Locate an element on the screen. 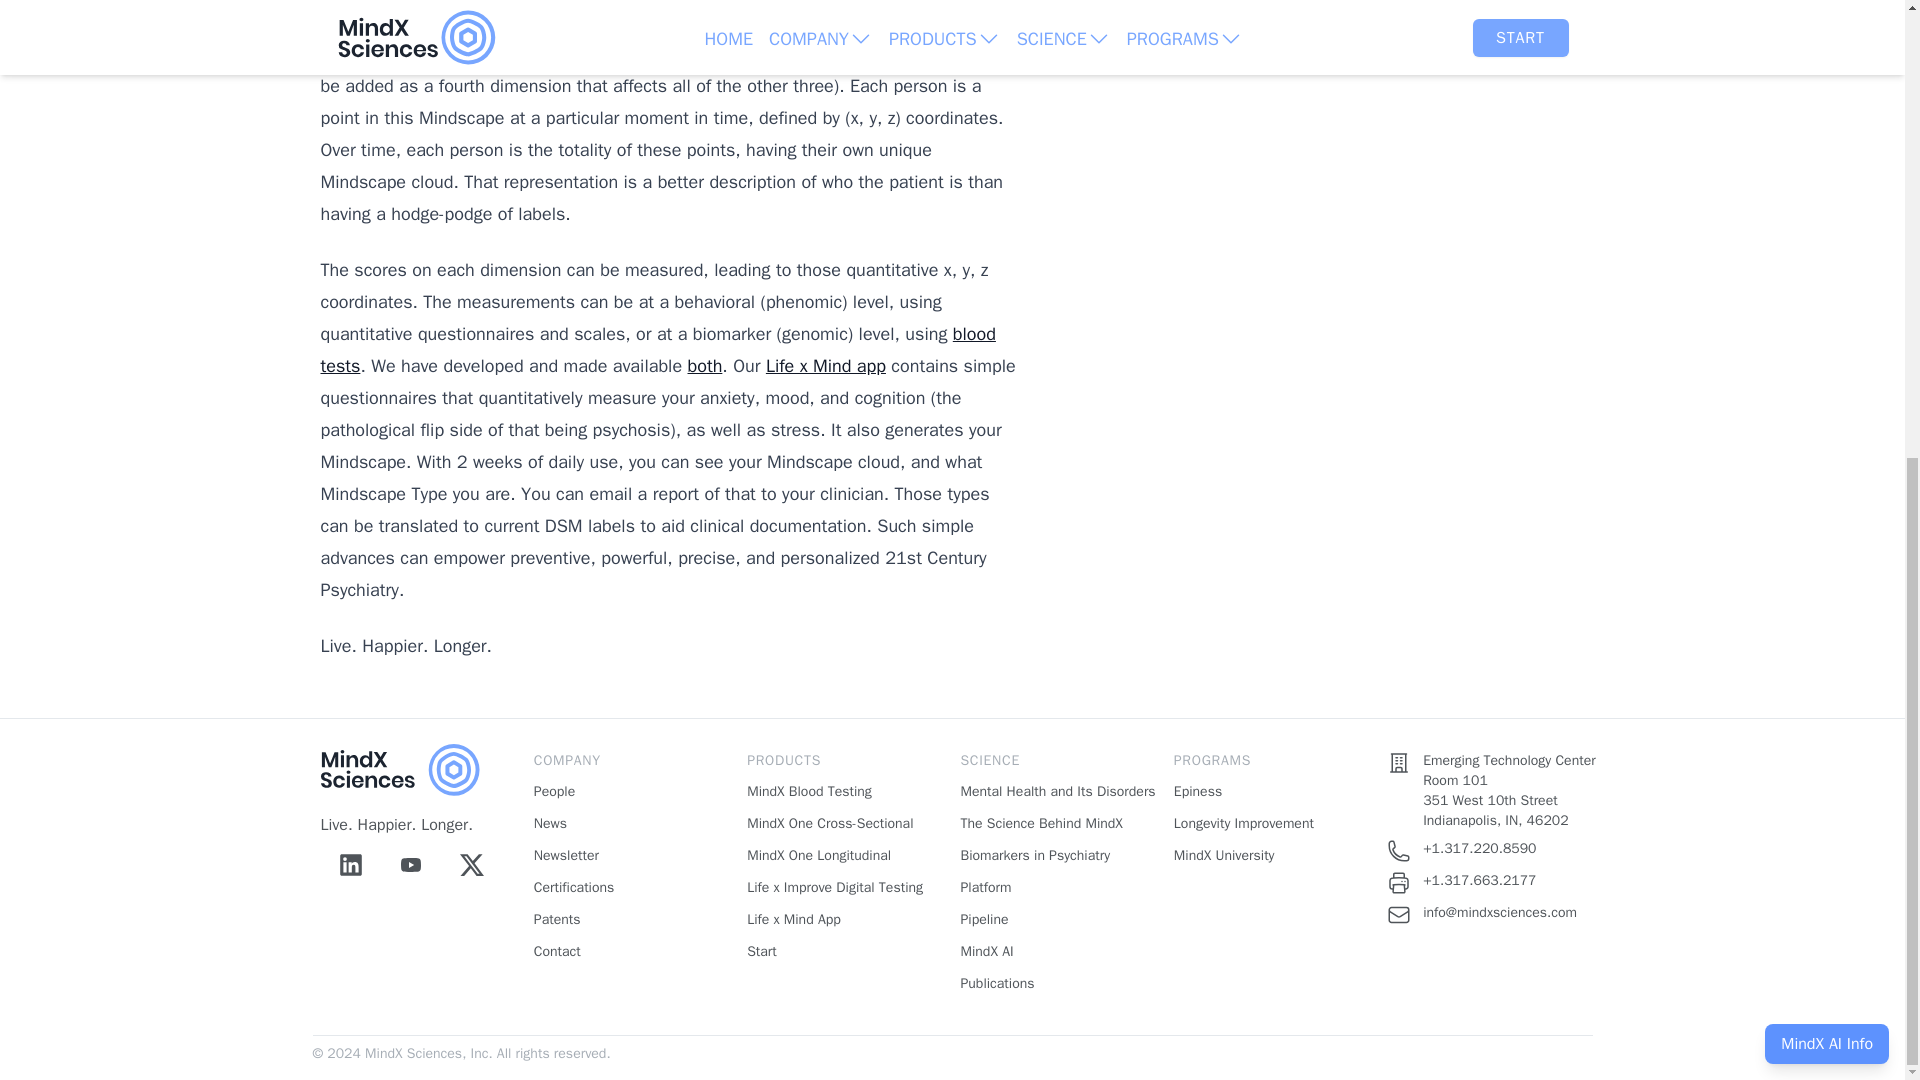 This screenshot has width=1920, height=1080. Patents is located at coordinates (557, 919).